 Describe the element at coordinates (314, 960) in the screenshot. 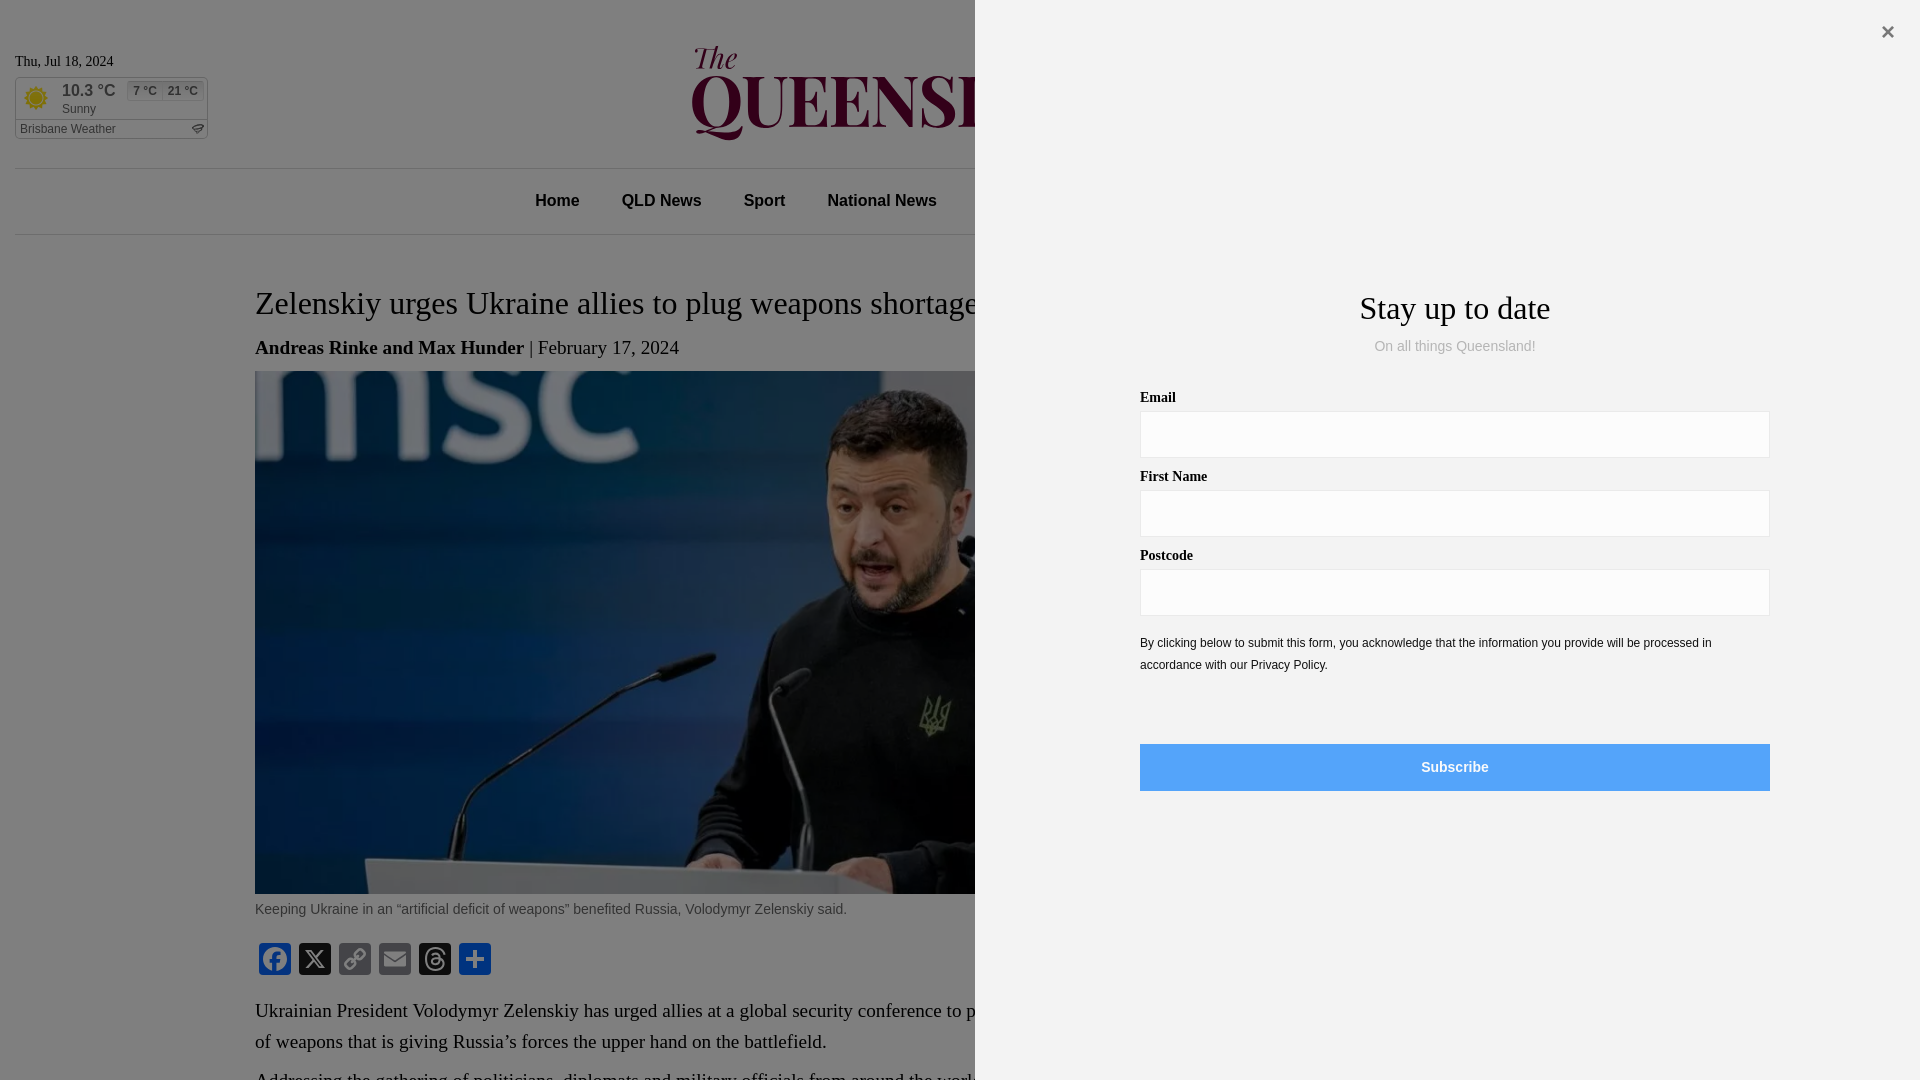

I see `X` at that location.